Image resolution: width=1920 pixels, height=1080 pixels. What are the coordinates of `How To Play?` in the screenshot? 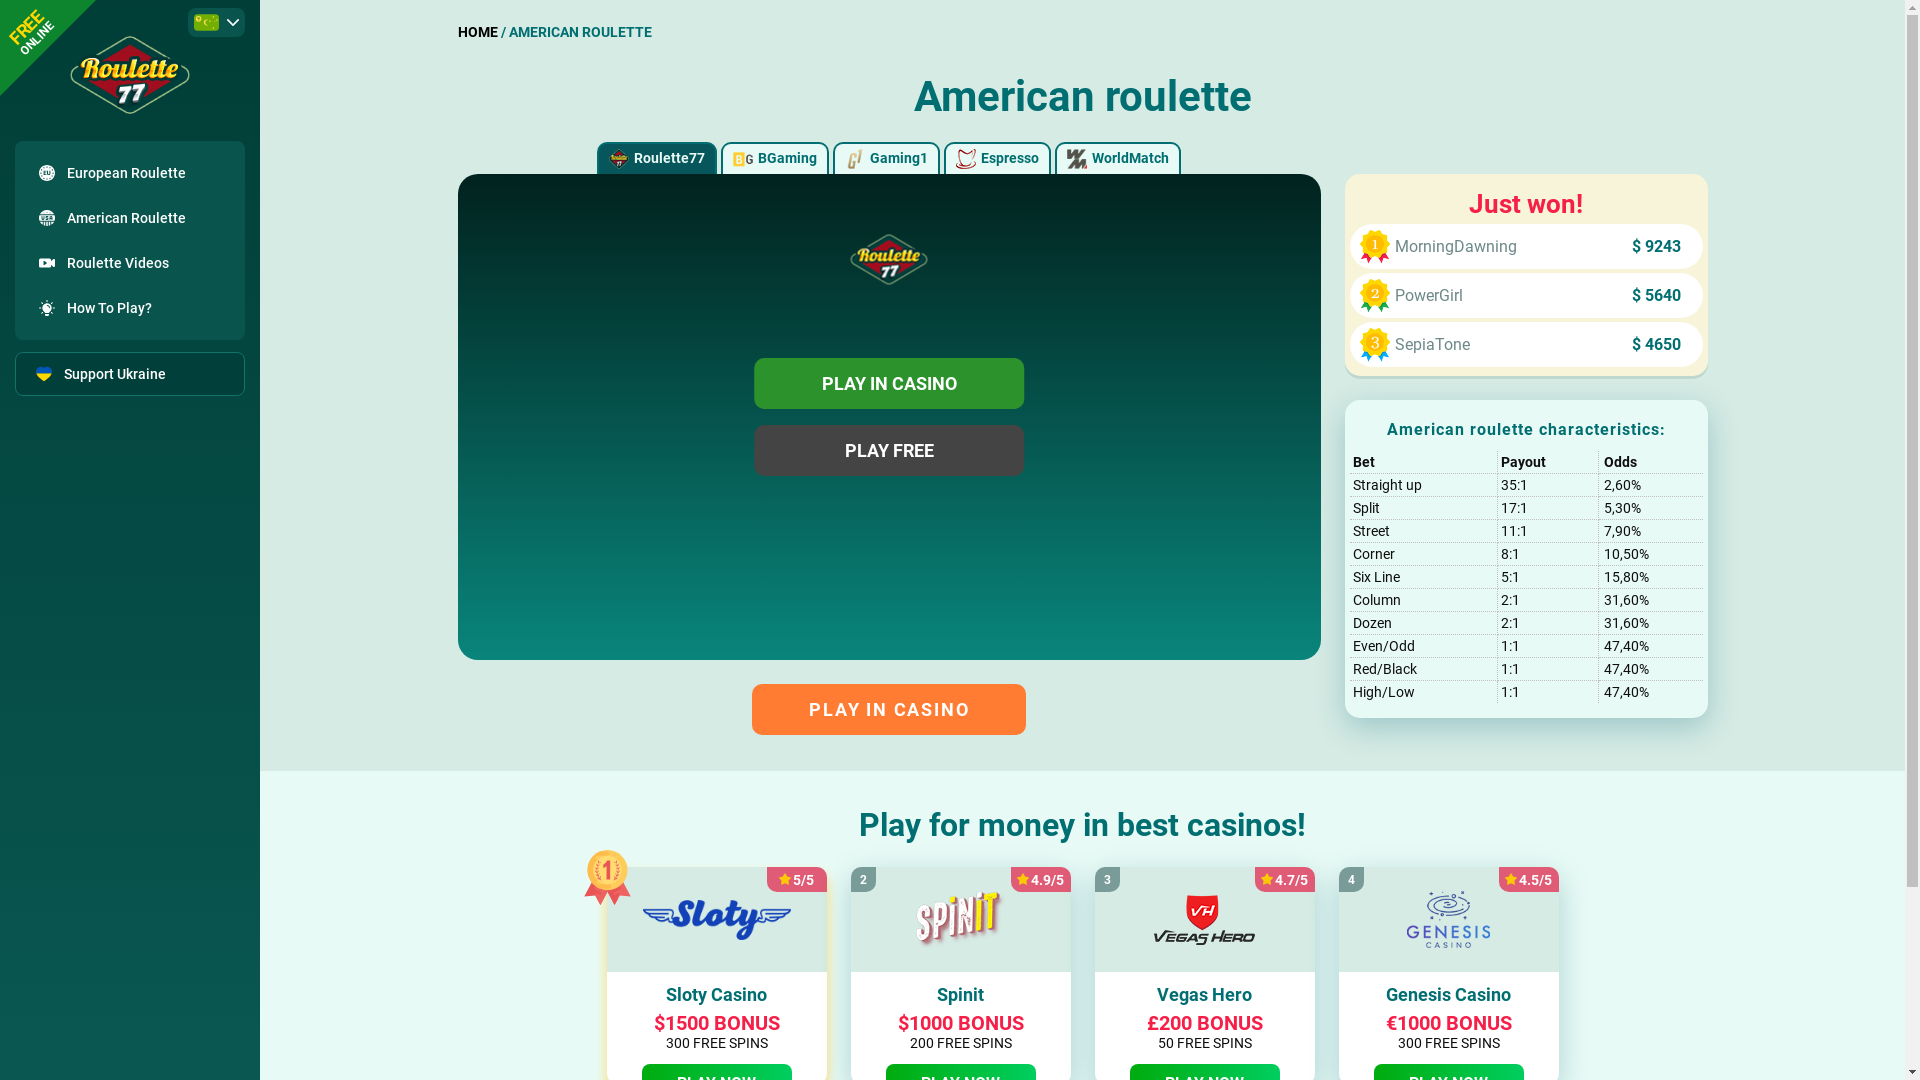 It's located at (130, 308).